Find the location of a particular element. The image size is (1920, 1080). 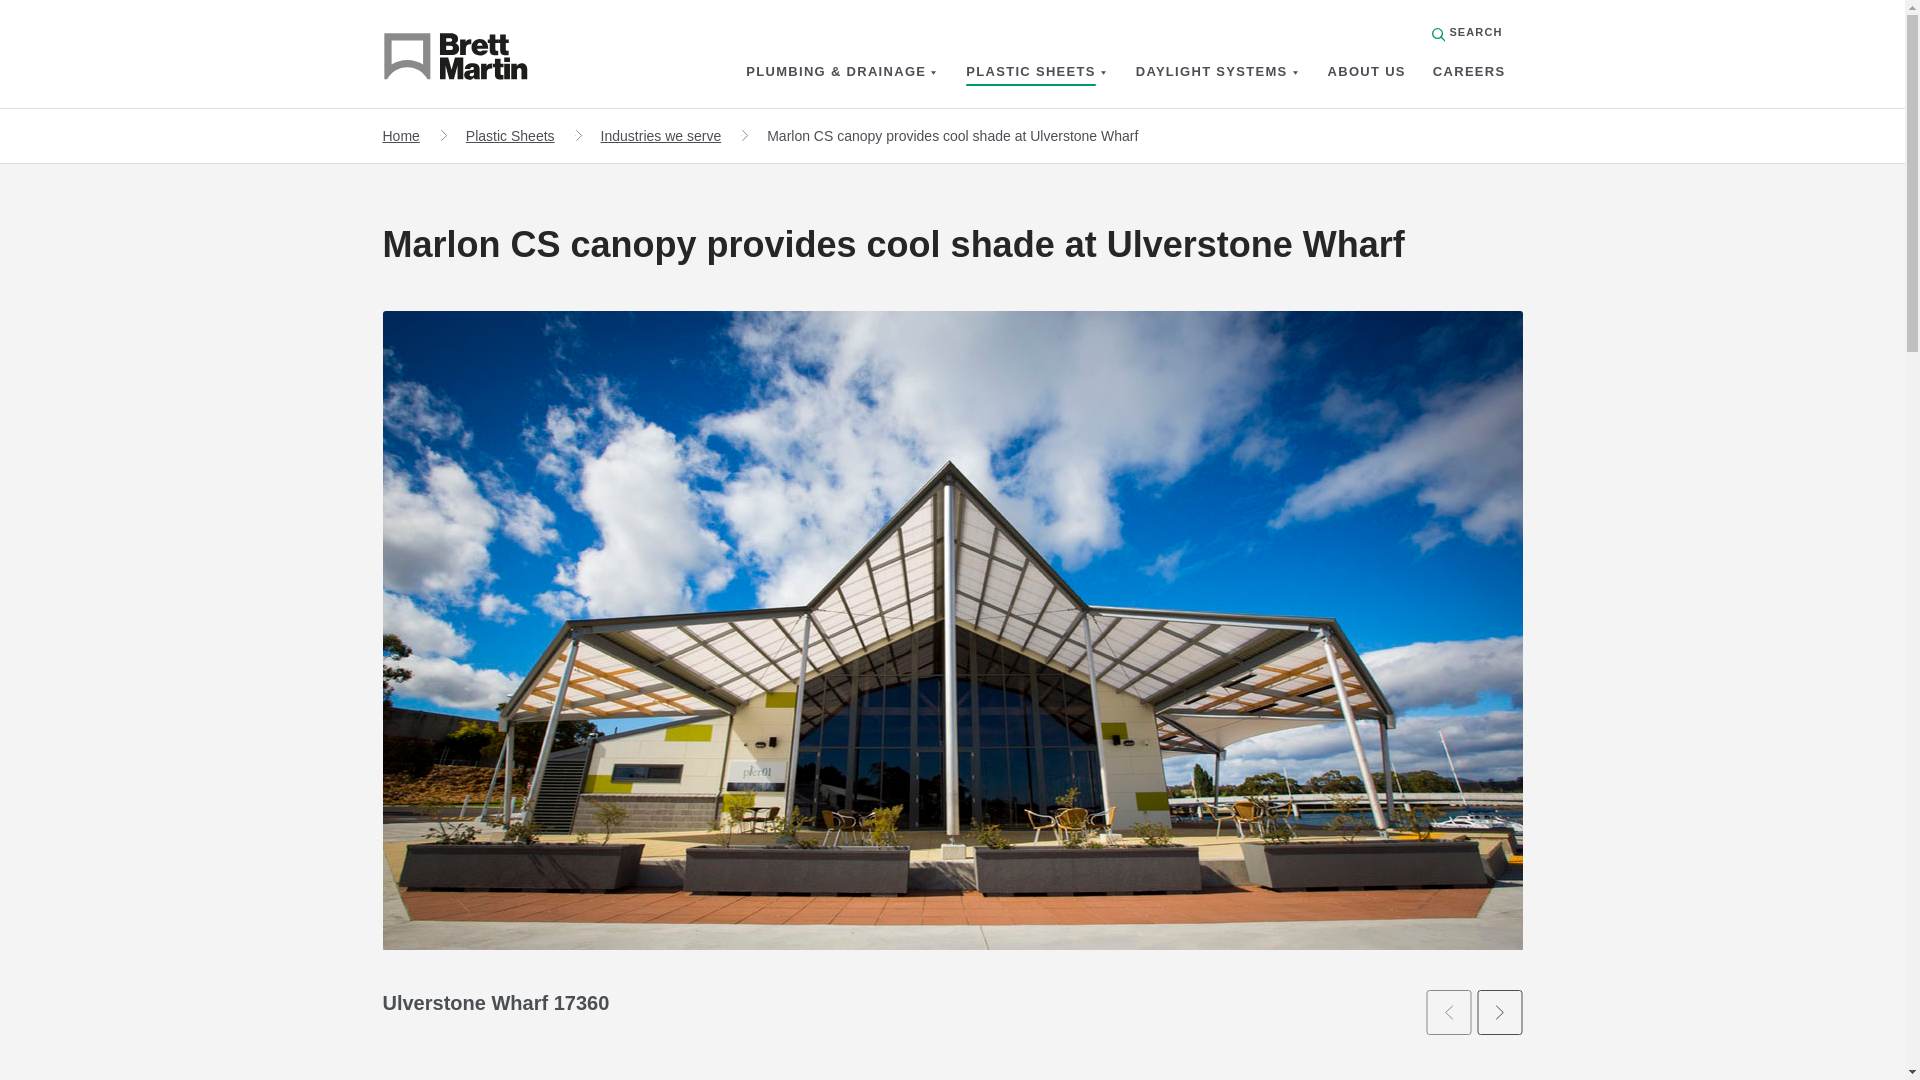

Brett Martin Logo is located at coordinates (482, 60).